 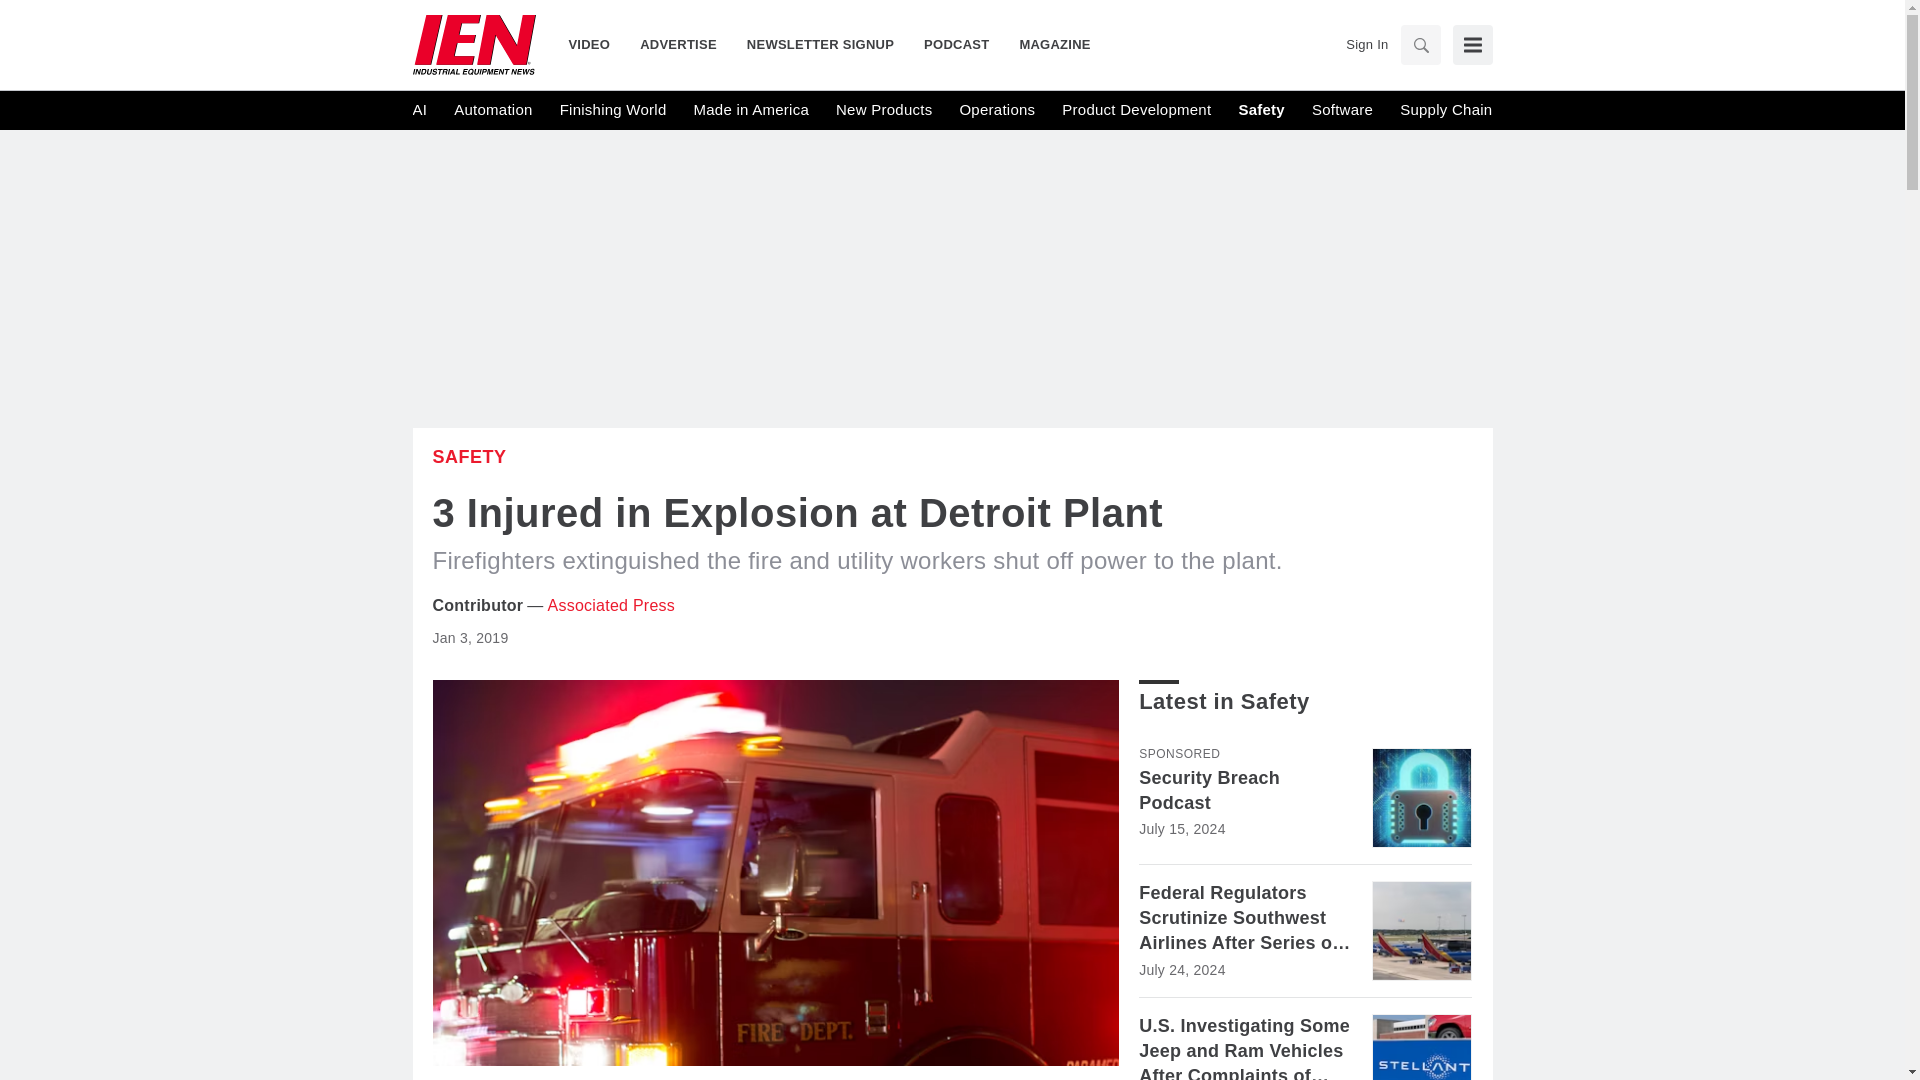 I want to click on New Products, so click(x=883, y=110).